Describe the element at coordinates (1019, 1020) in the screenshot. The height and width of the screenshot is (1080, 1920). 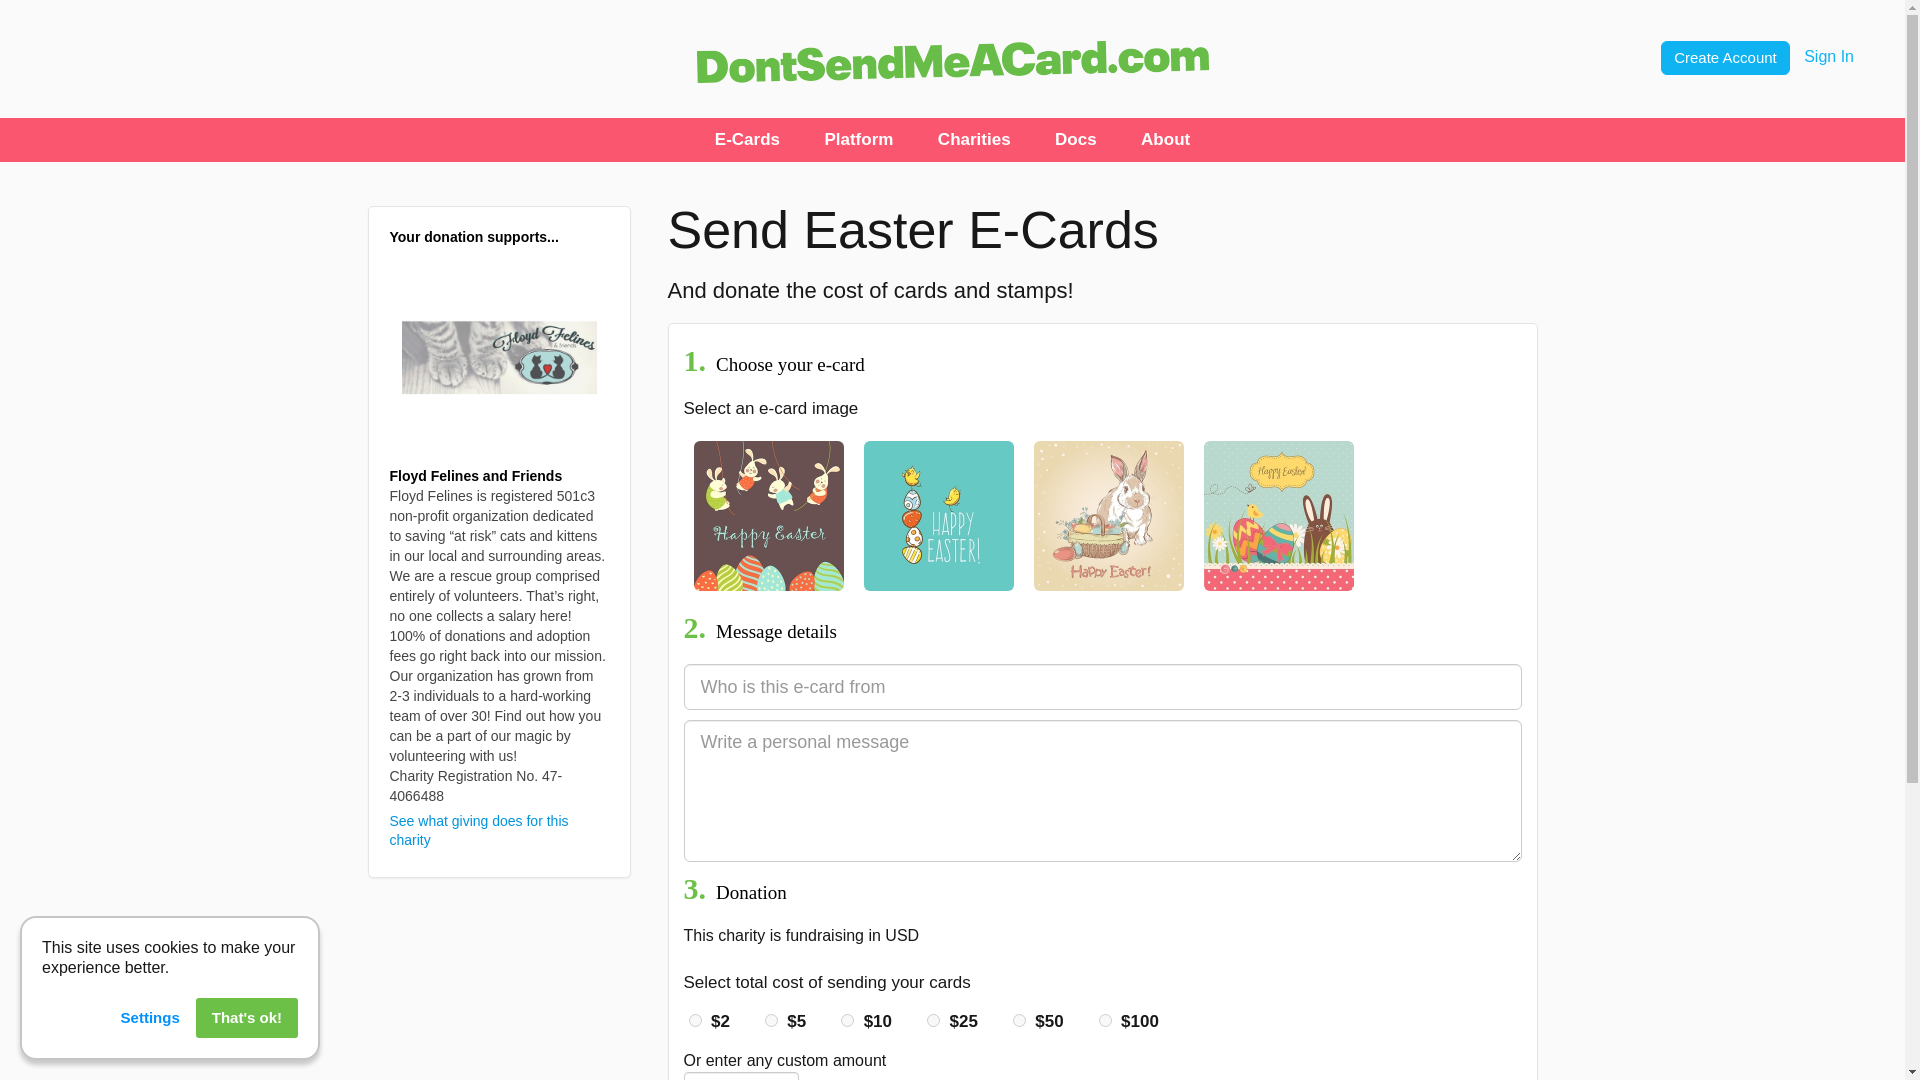
I see `50` at that location.